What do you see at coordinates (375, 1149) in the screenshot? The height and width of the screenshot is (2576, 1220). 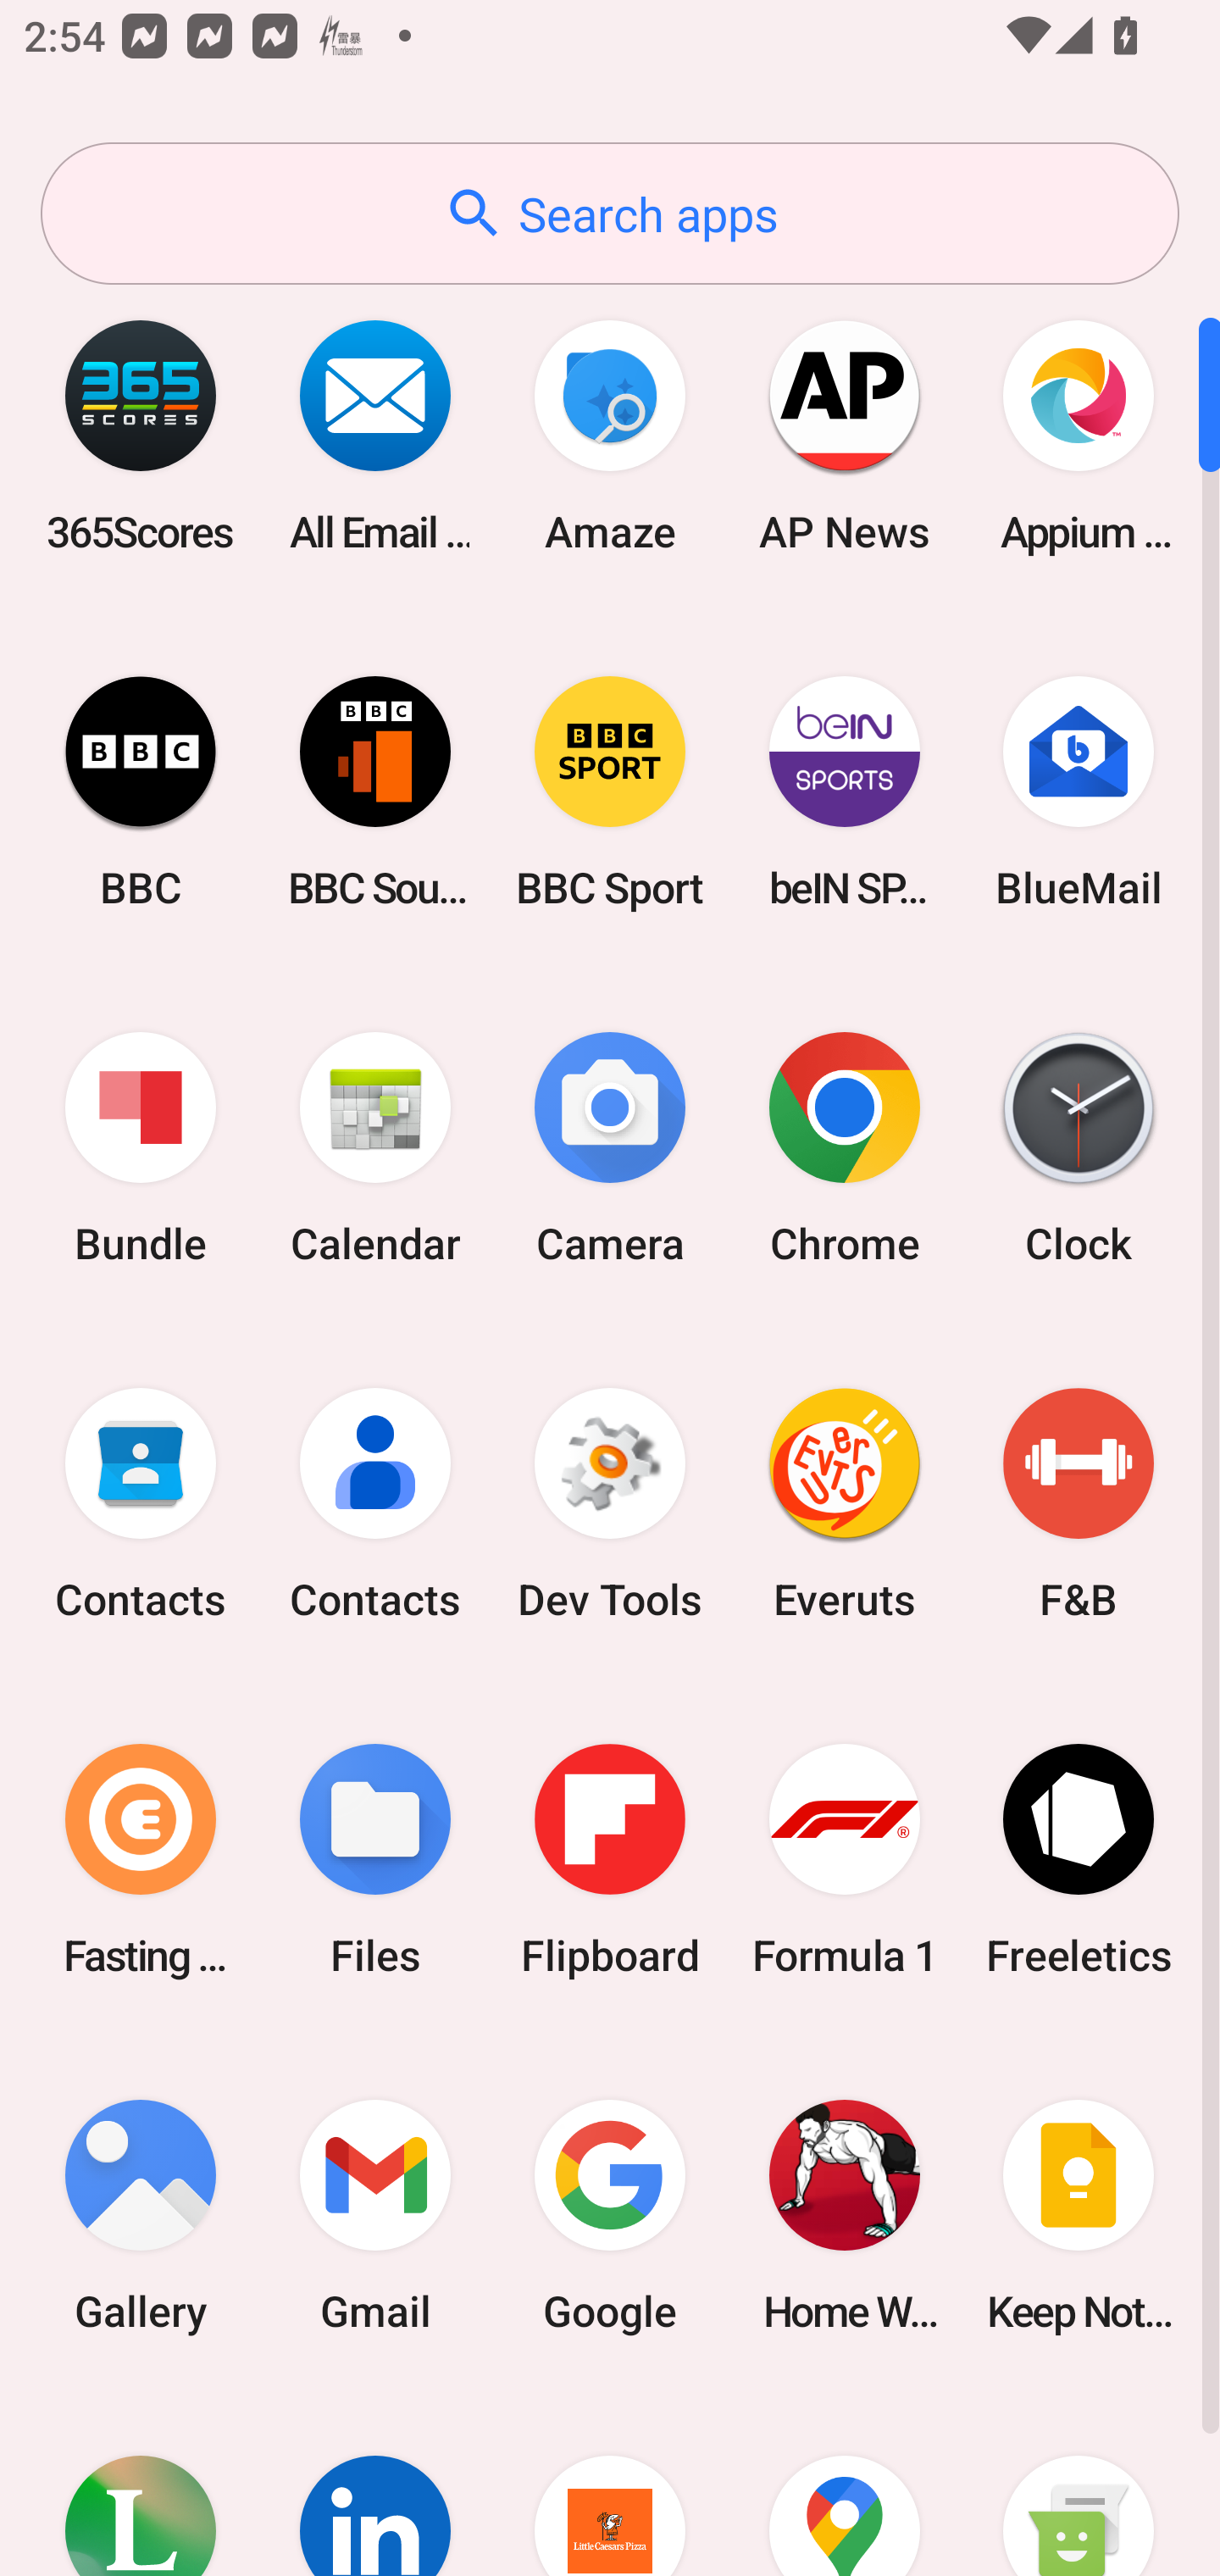 I see `Calendar` at bounding box center [375, 1149].